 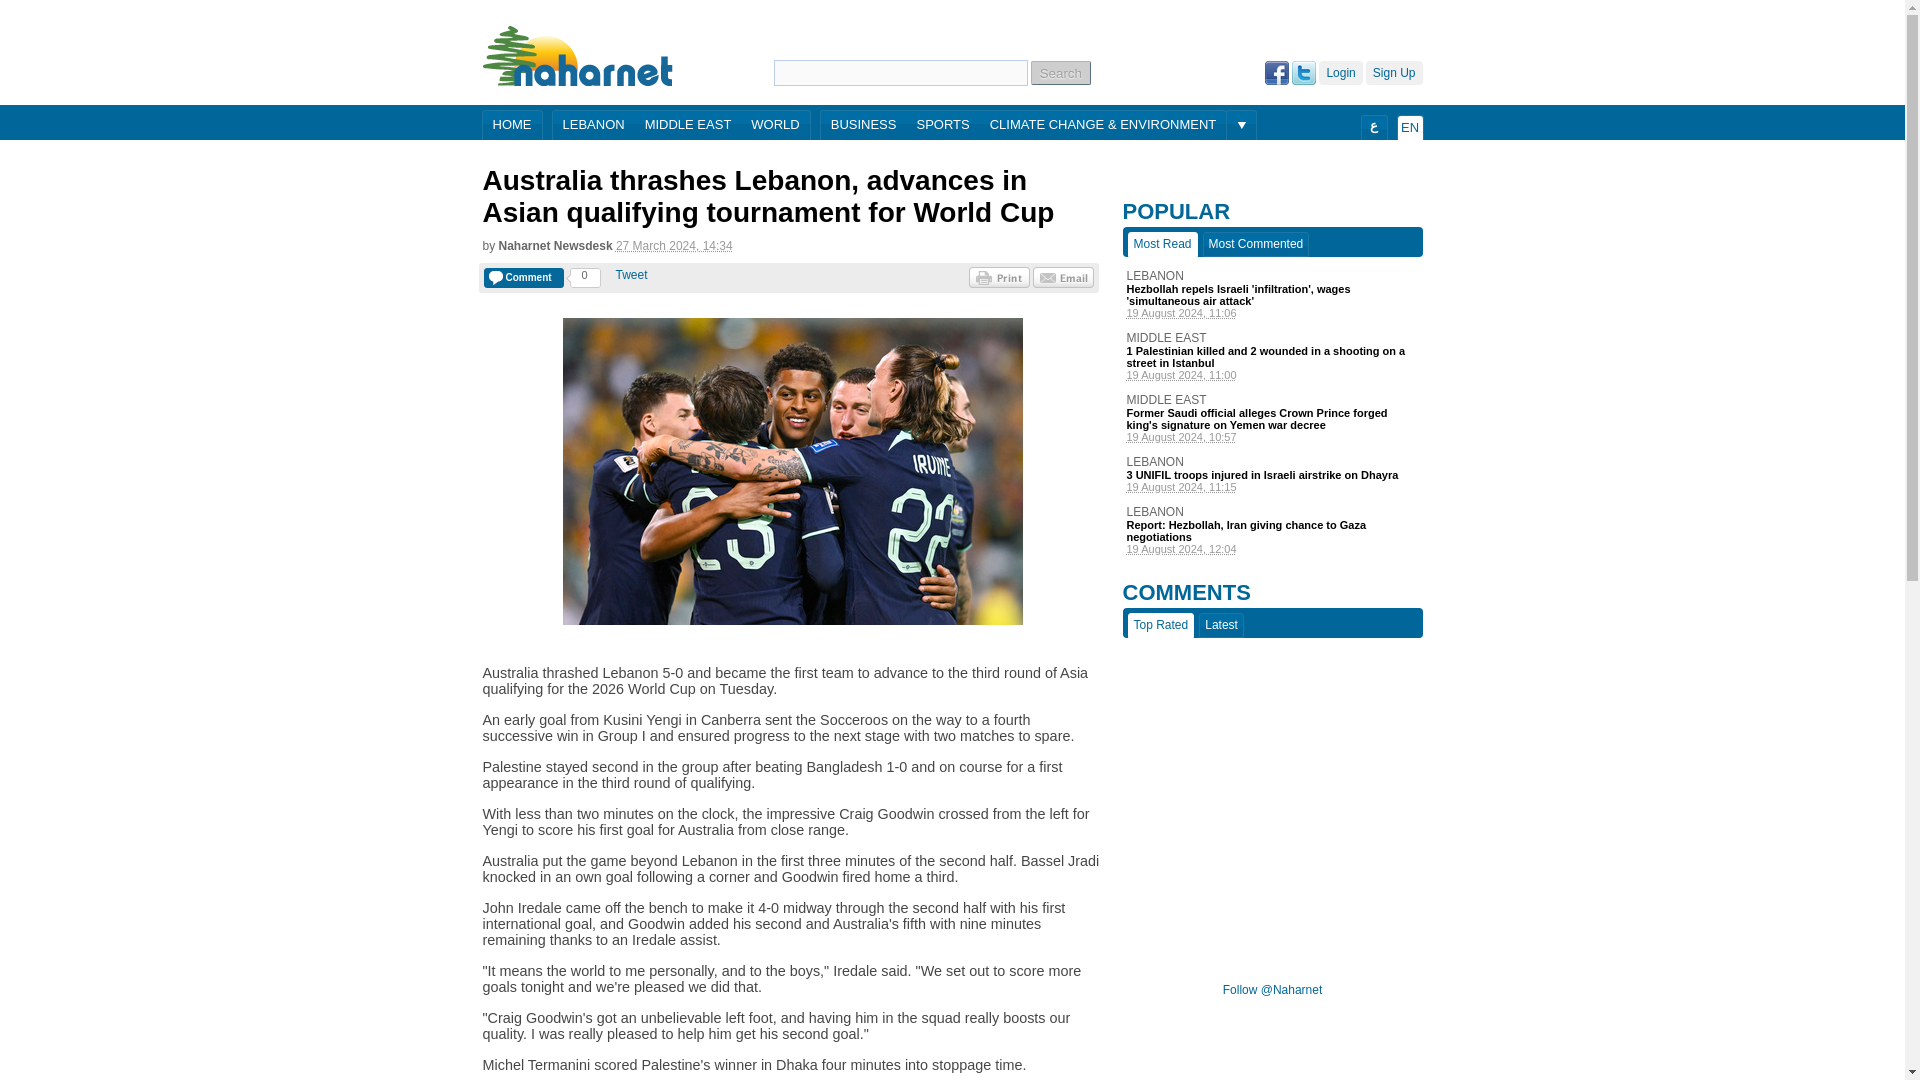 I want to click on LEBANON, so click(x=1272, y=512).